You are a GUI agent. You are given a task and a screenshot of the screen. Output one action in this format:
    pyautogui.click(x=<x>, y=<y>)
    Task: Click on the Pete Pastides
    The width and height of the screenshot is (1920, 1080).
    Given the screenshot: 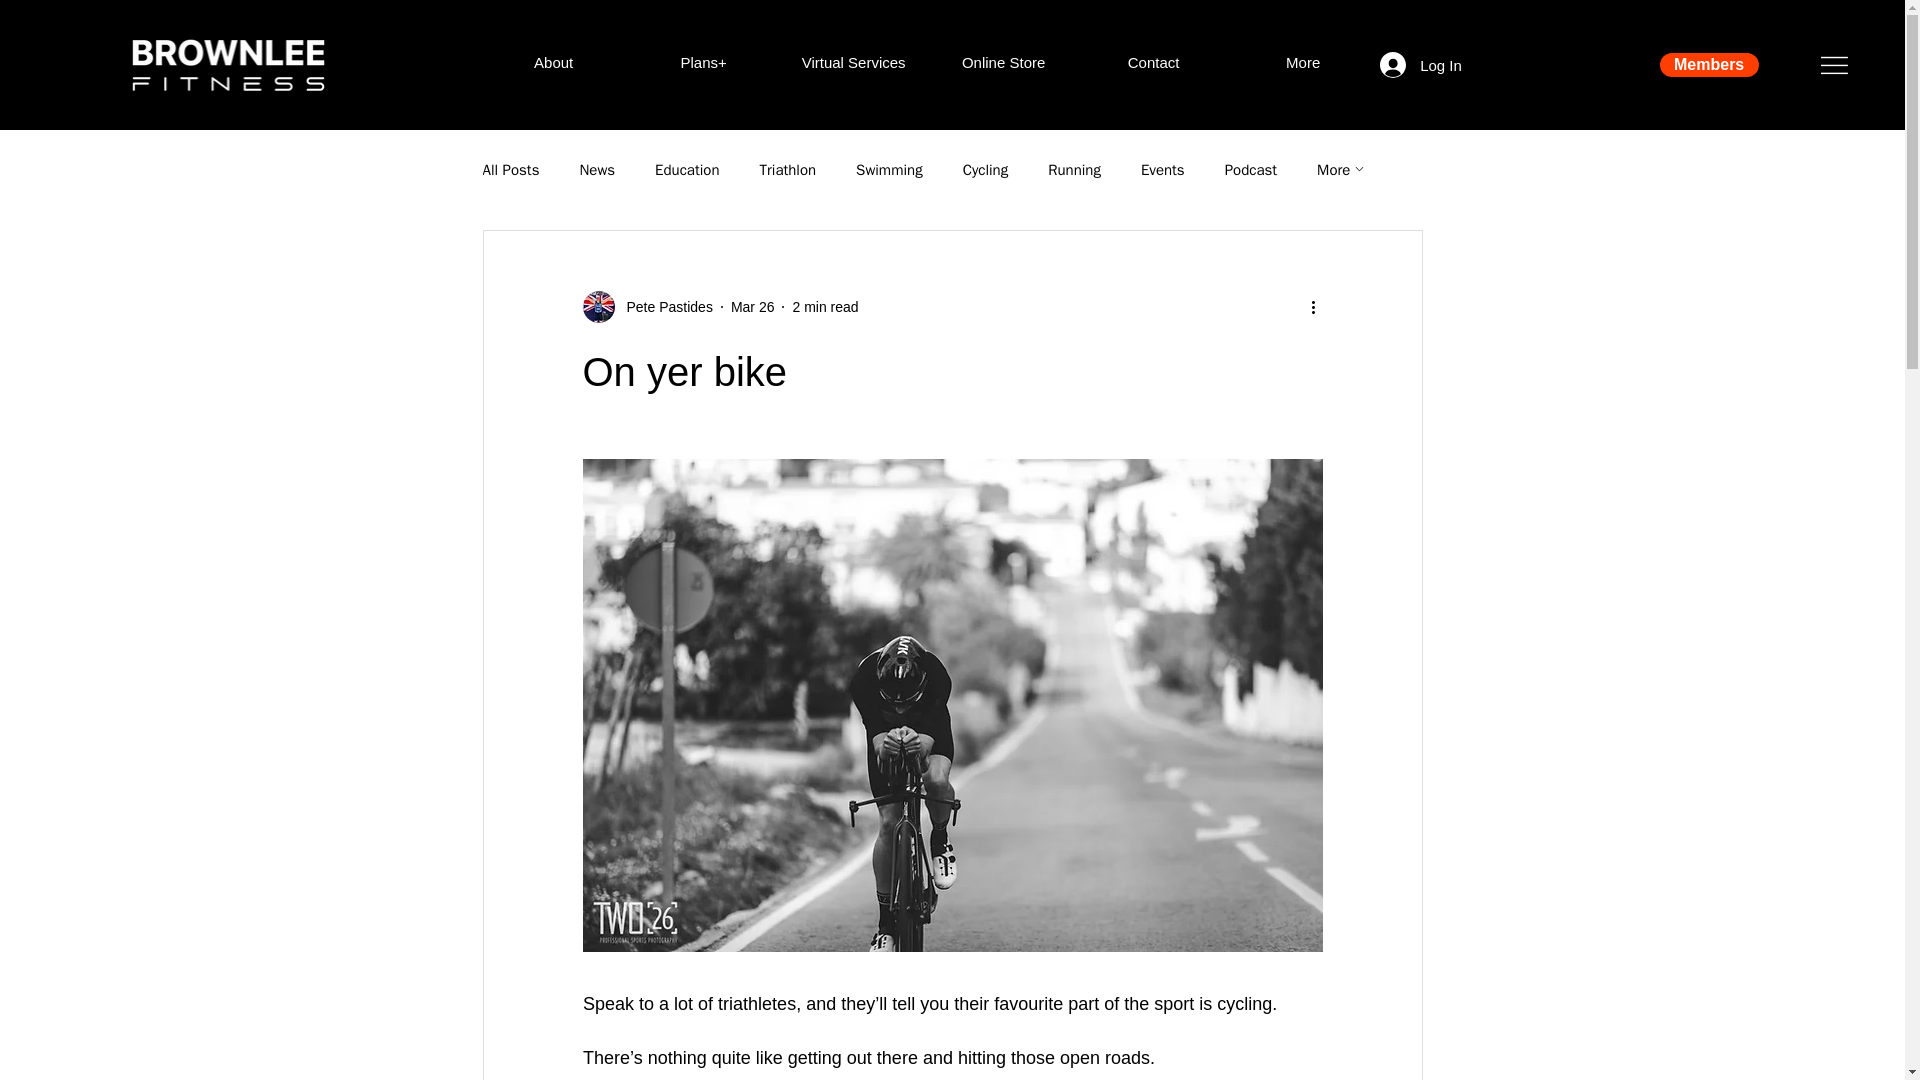 What is the action you would take?
    pyautogui.click(x=646, y=306)
    